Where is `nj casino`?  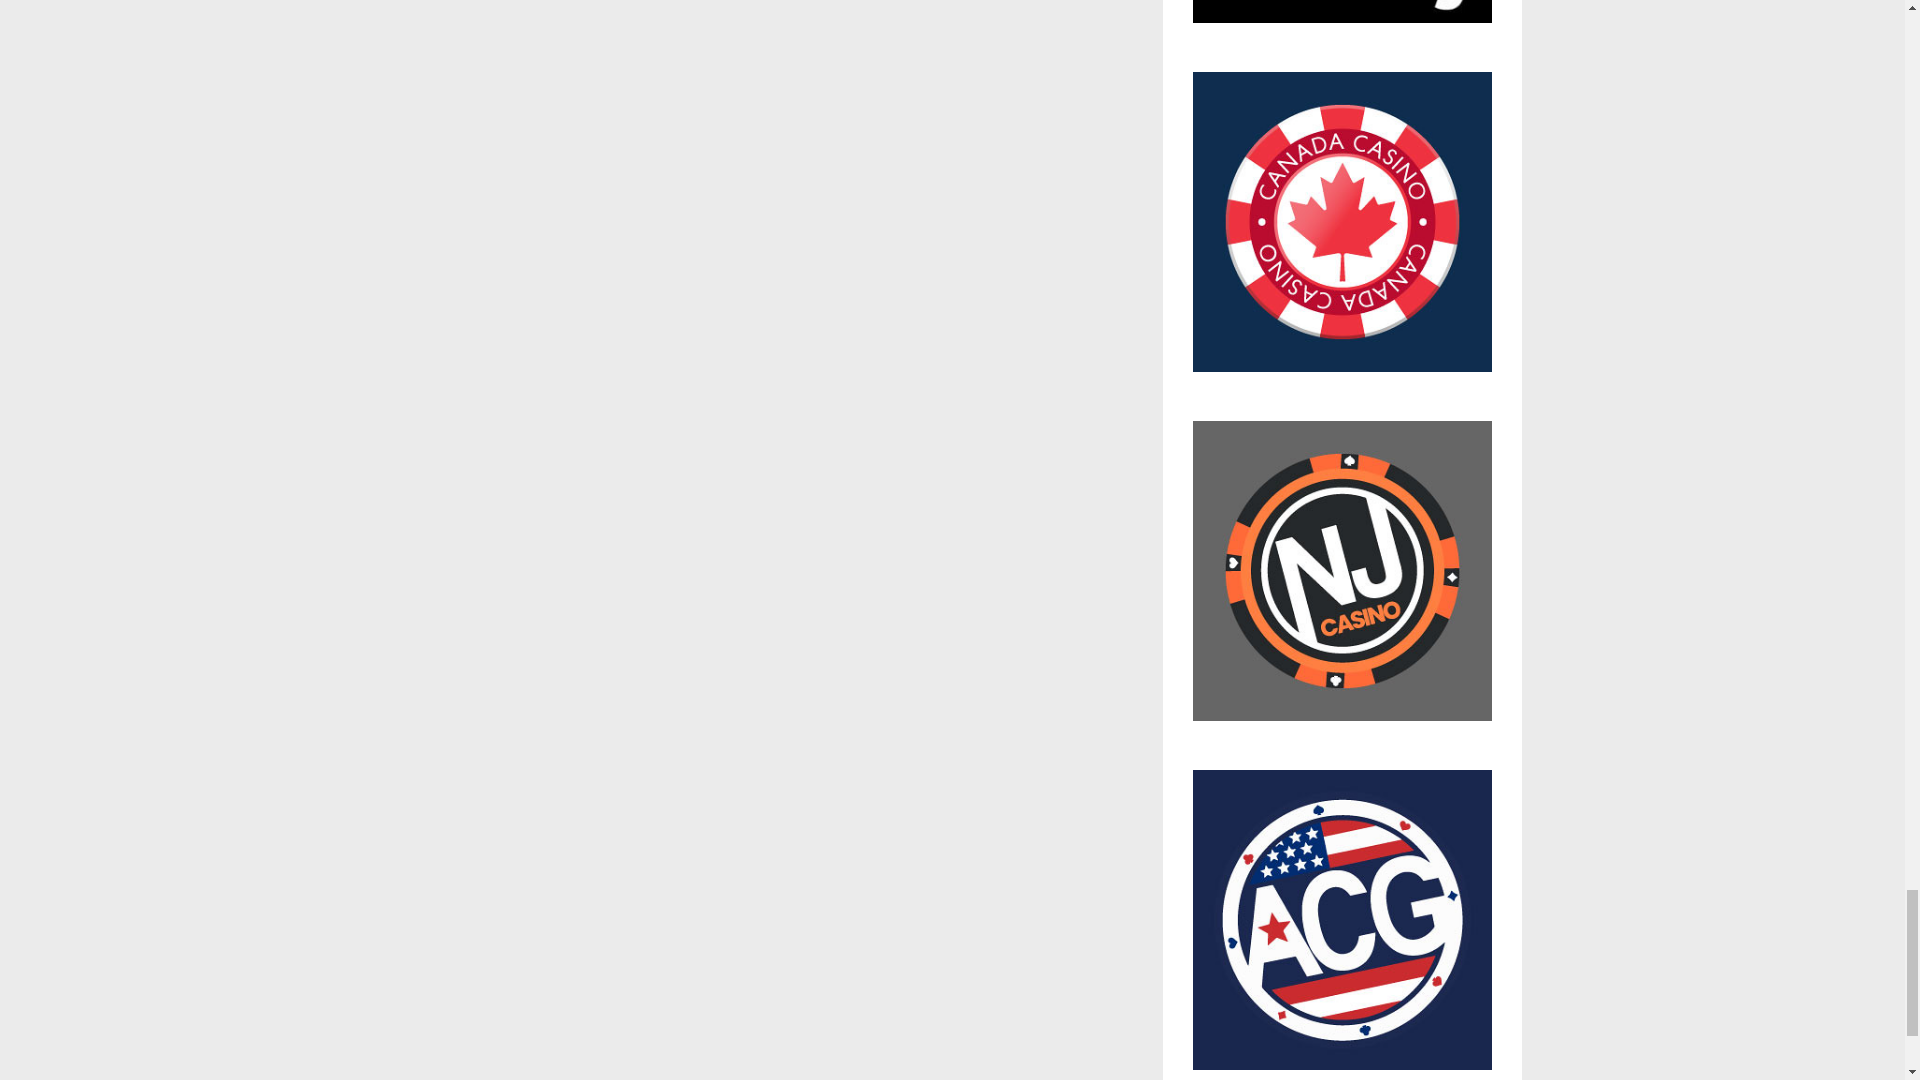
nj casino is located at coordinates (1342, 580).